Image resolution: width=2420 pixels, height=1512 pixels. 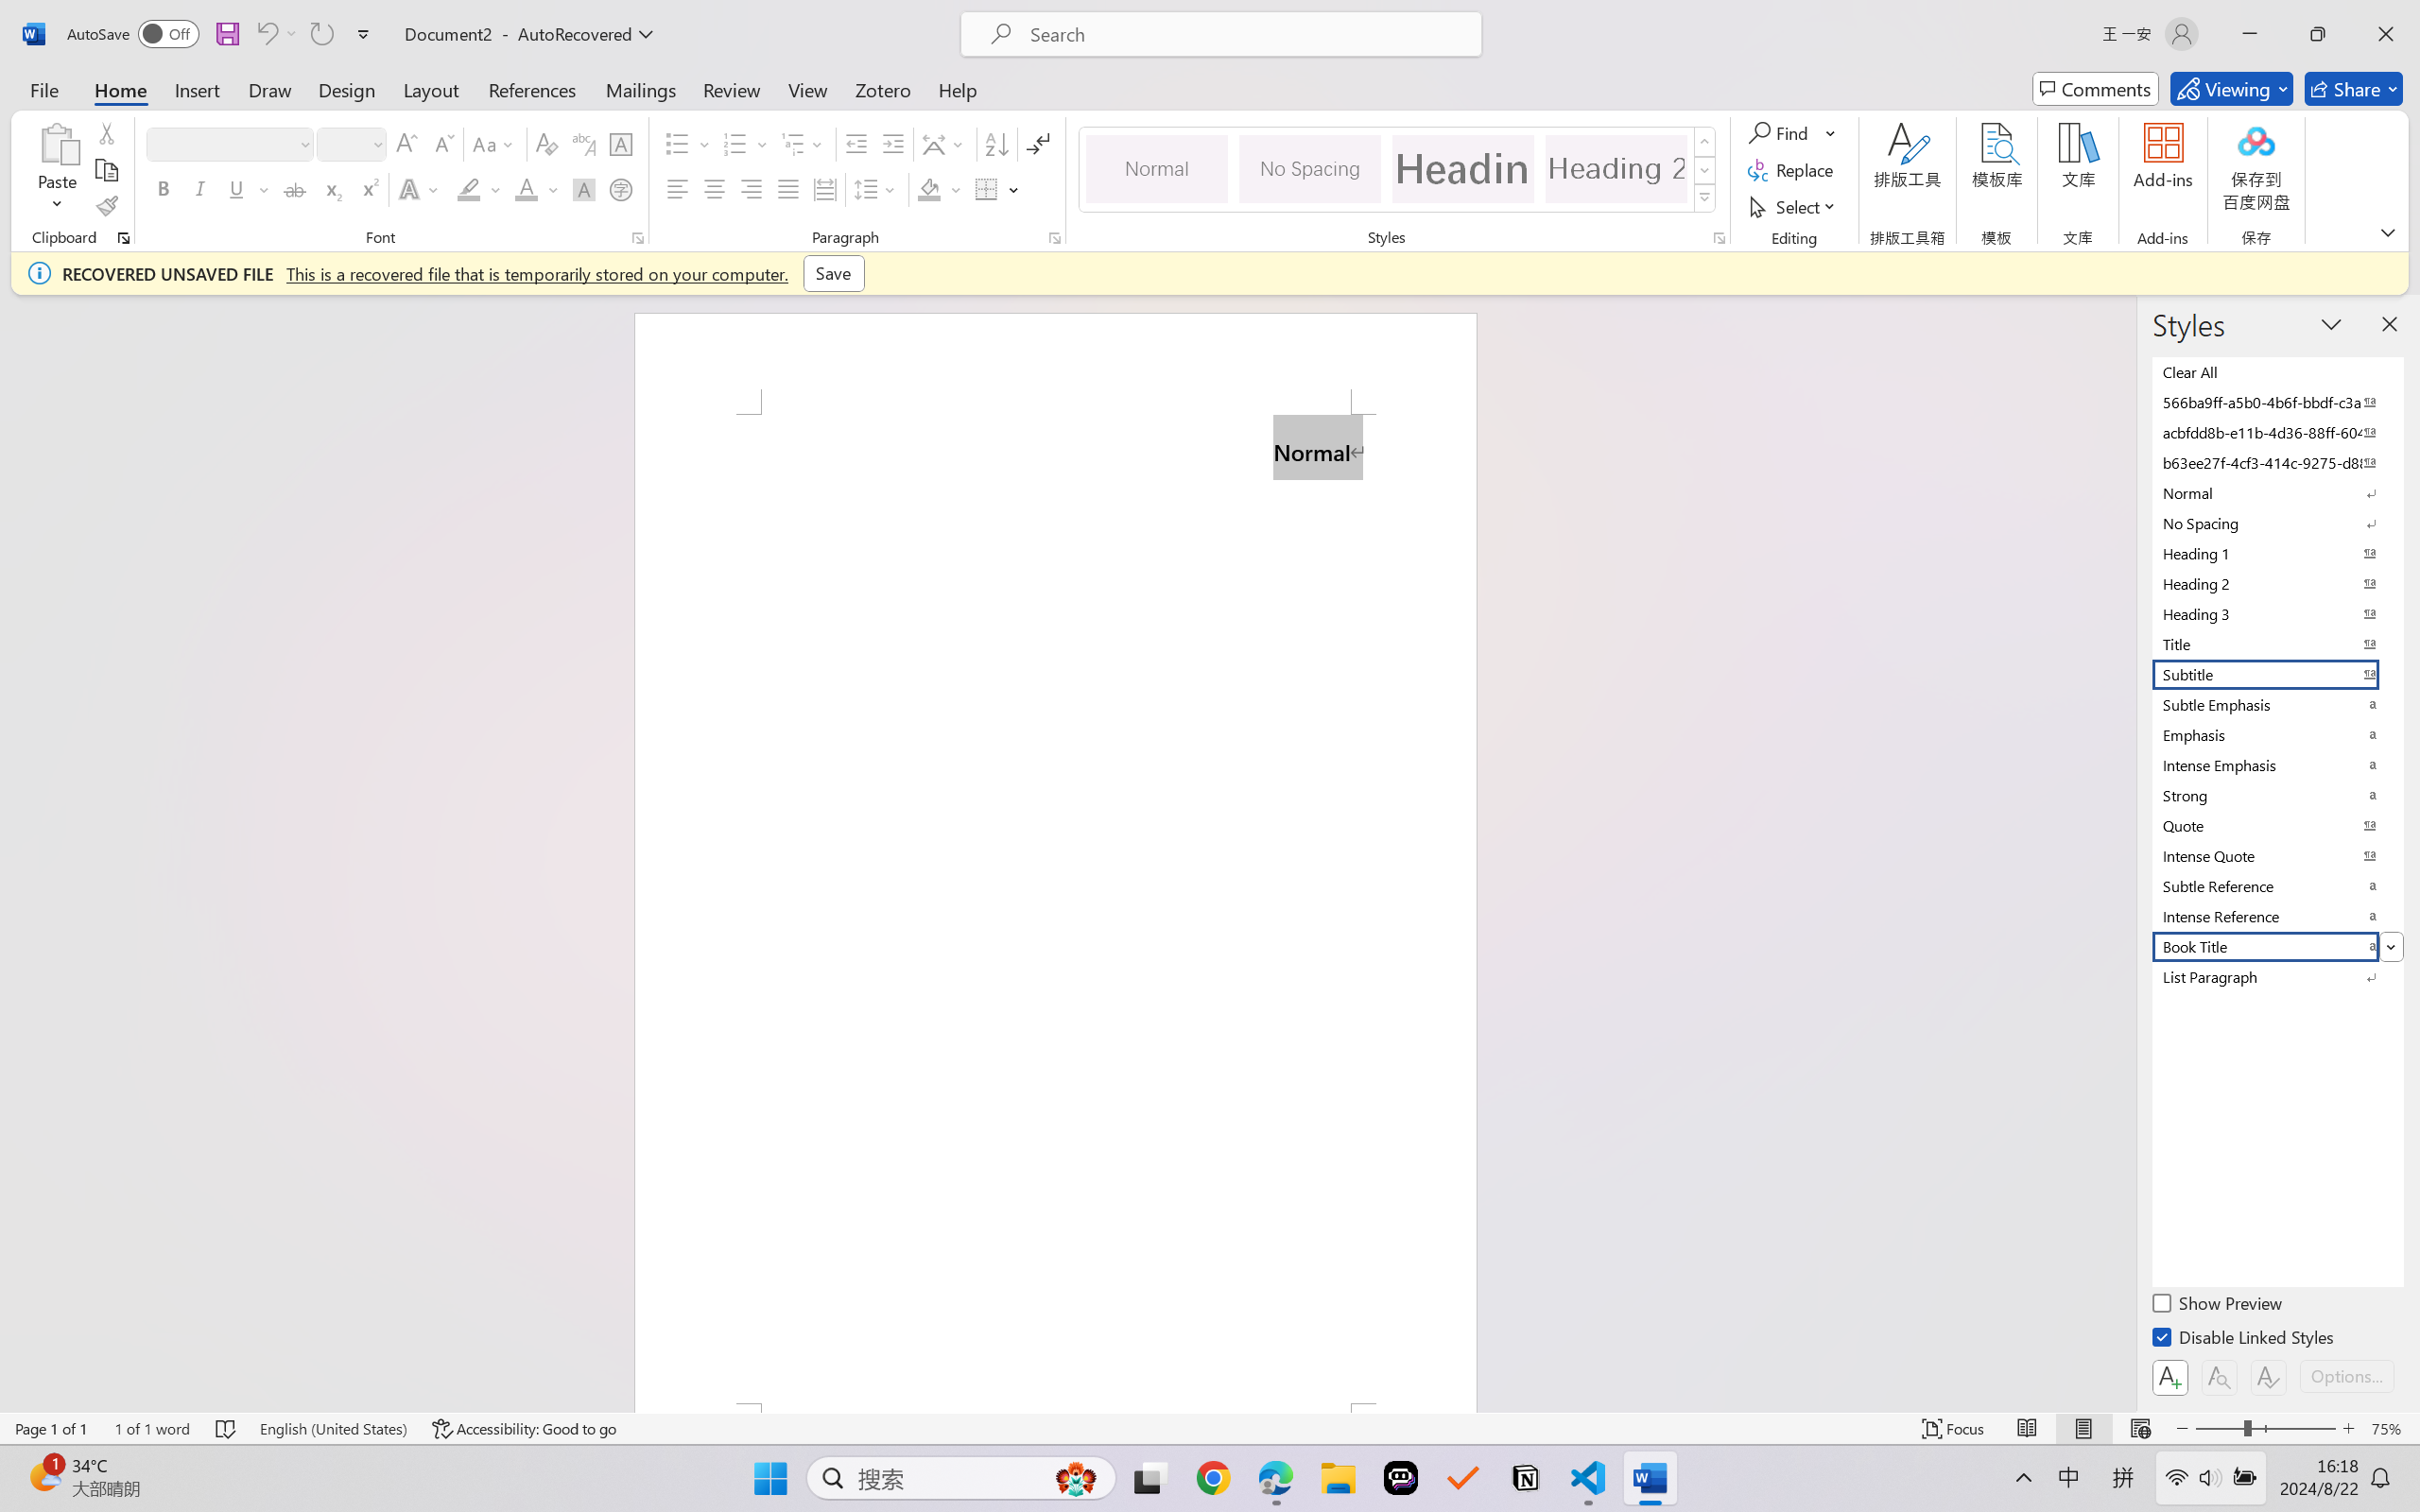 I want to click on Subtle Emphasis, so click(x=2276, y=704).